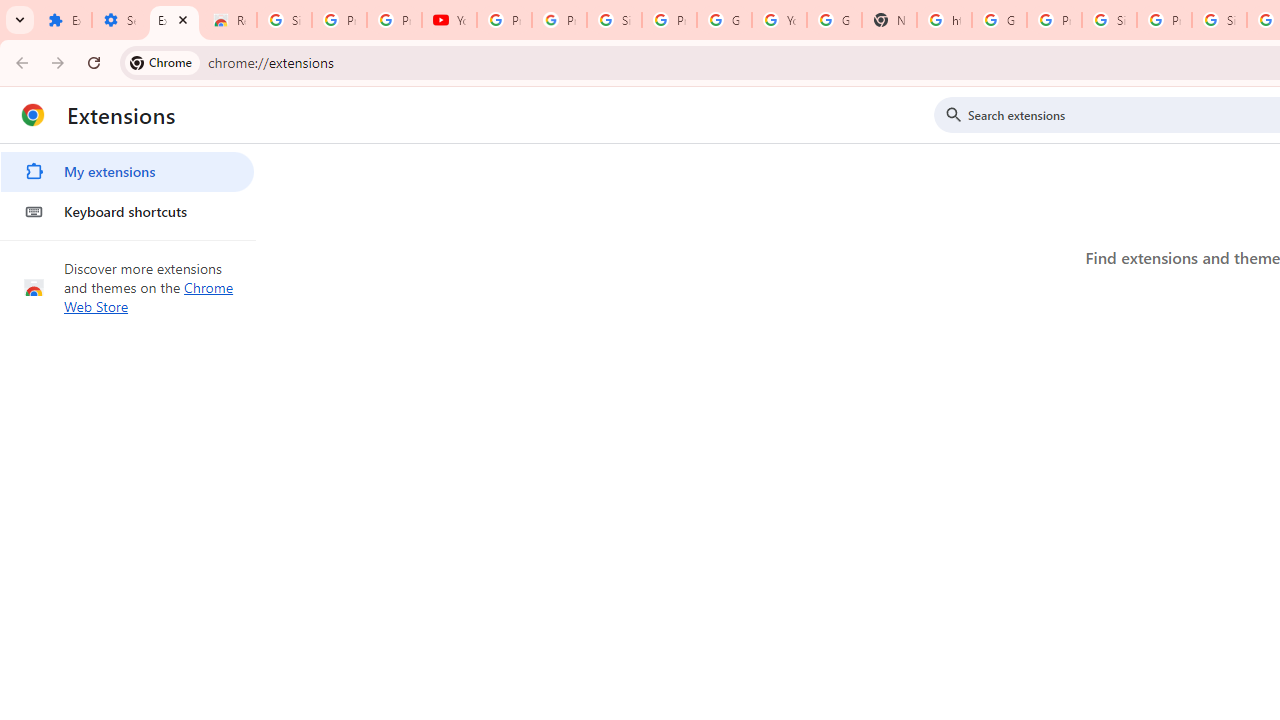 This screenshot has height=720, width=1280. What do you see at coordinates (614, 20) in the screenshot?
I see `Sign in - Google Accounts` at bounding box center [614, 20].